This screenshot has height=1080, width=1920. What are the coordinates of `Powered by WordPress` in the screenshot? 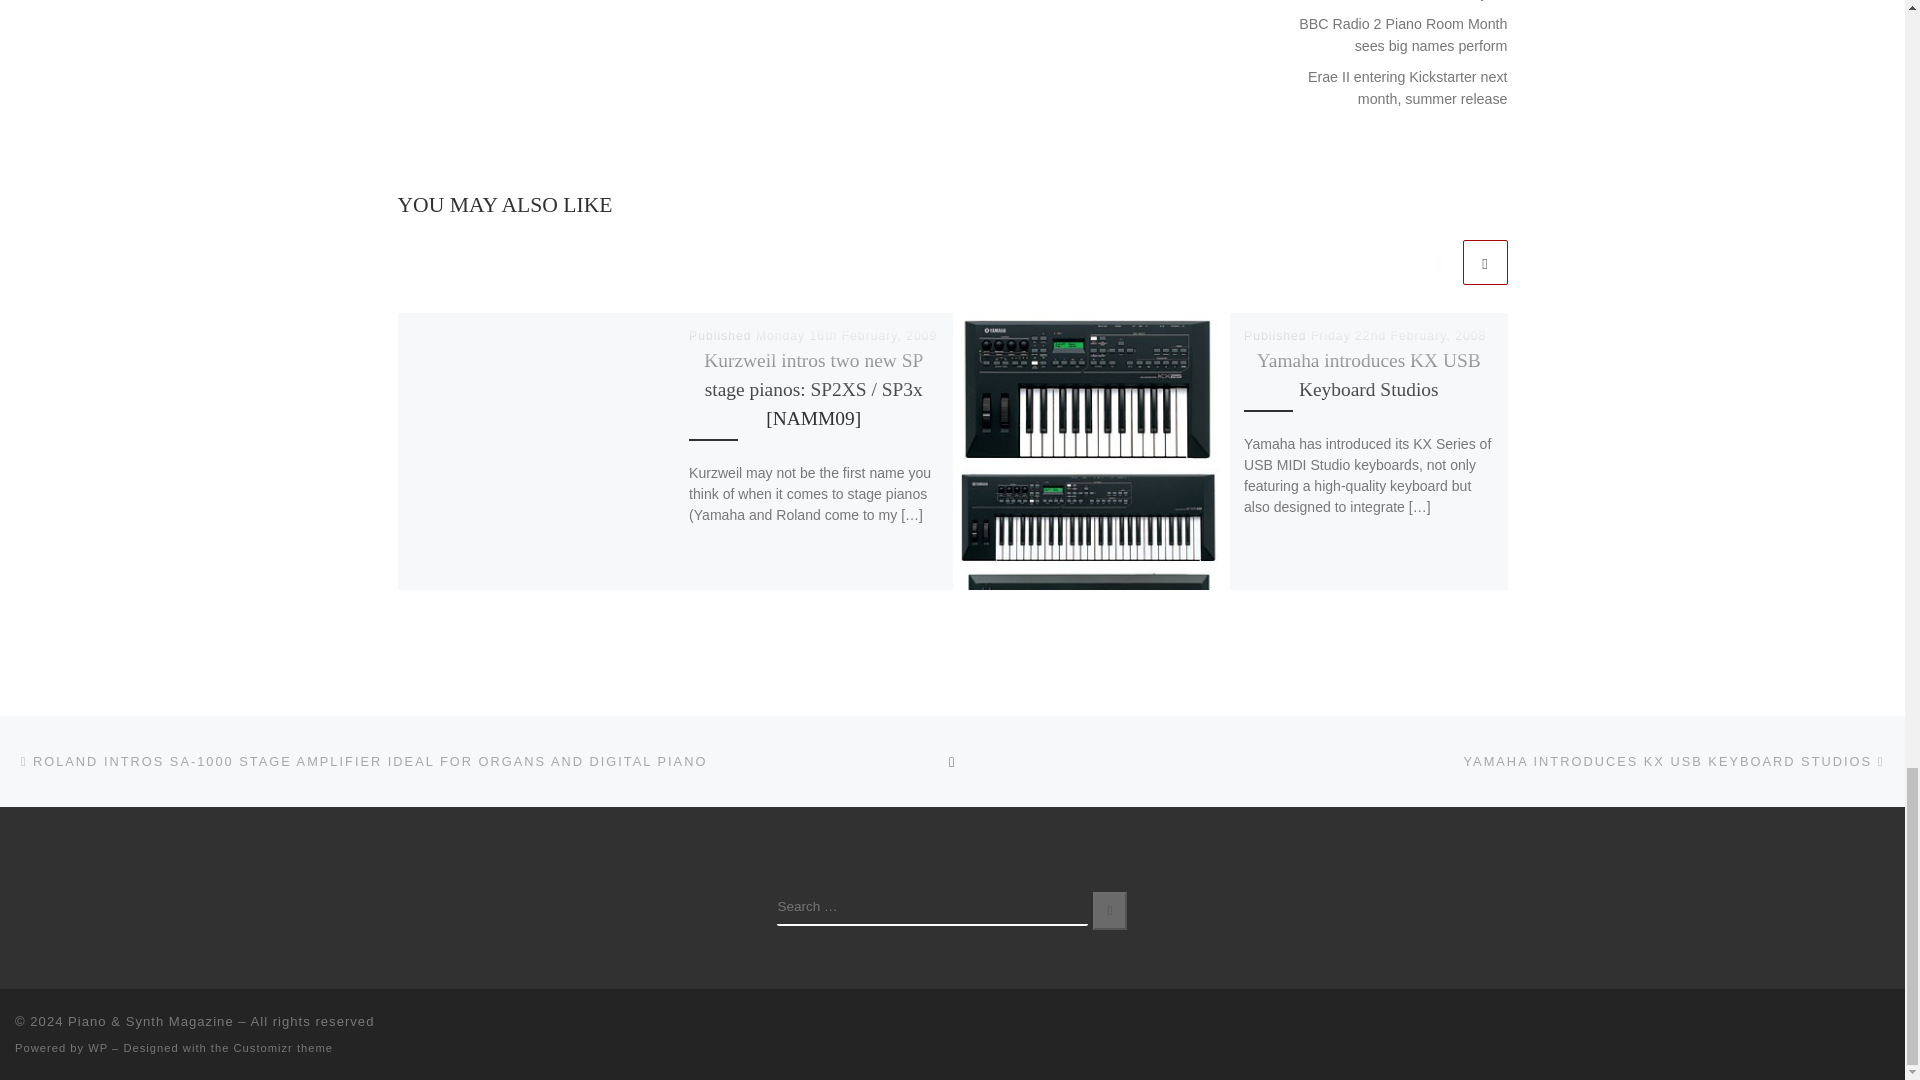 It's located at (98, 1048).